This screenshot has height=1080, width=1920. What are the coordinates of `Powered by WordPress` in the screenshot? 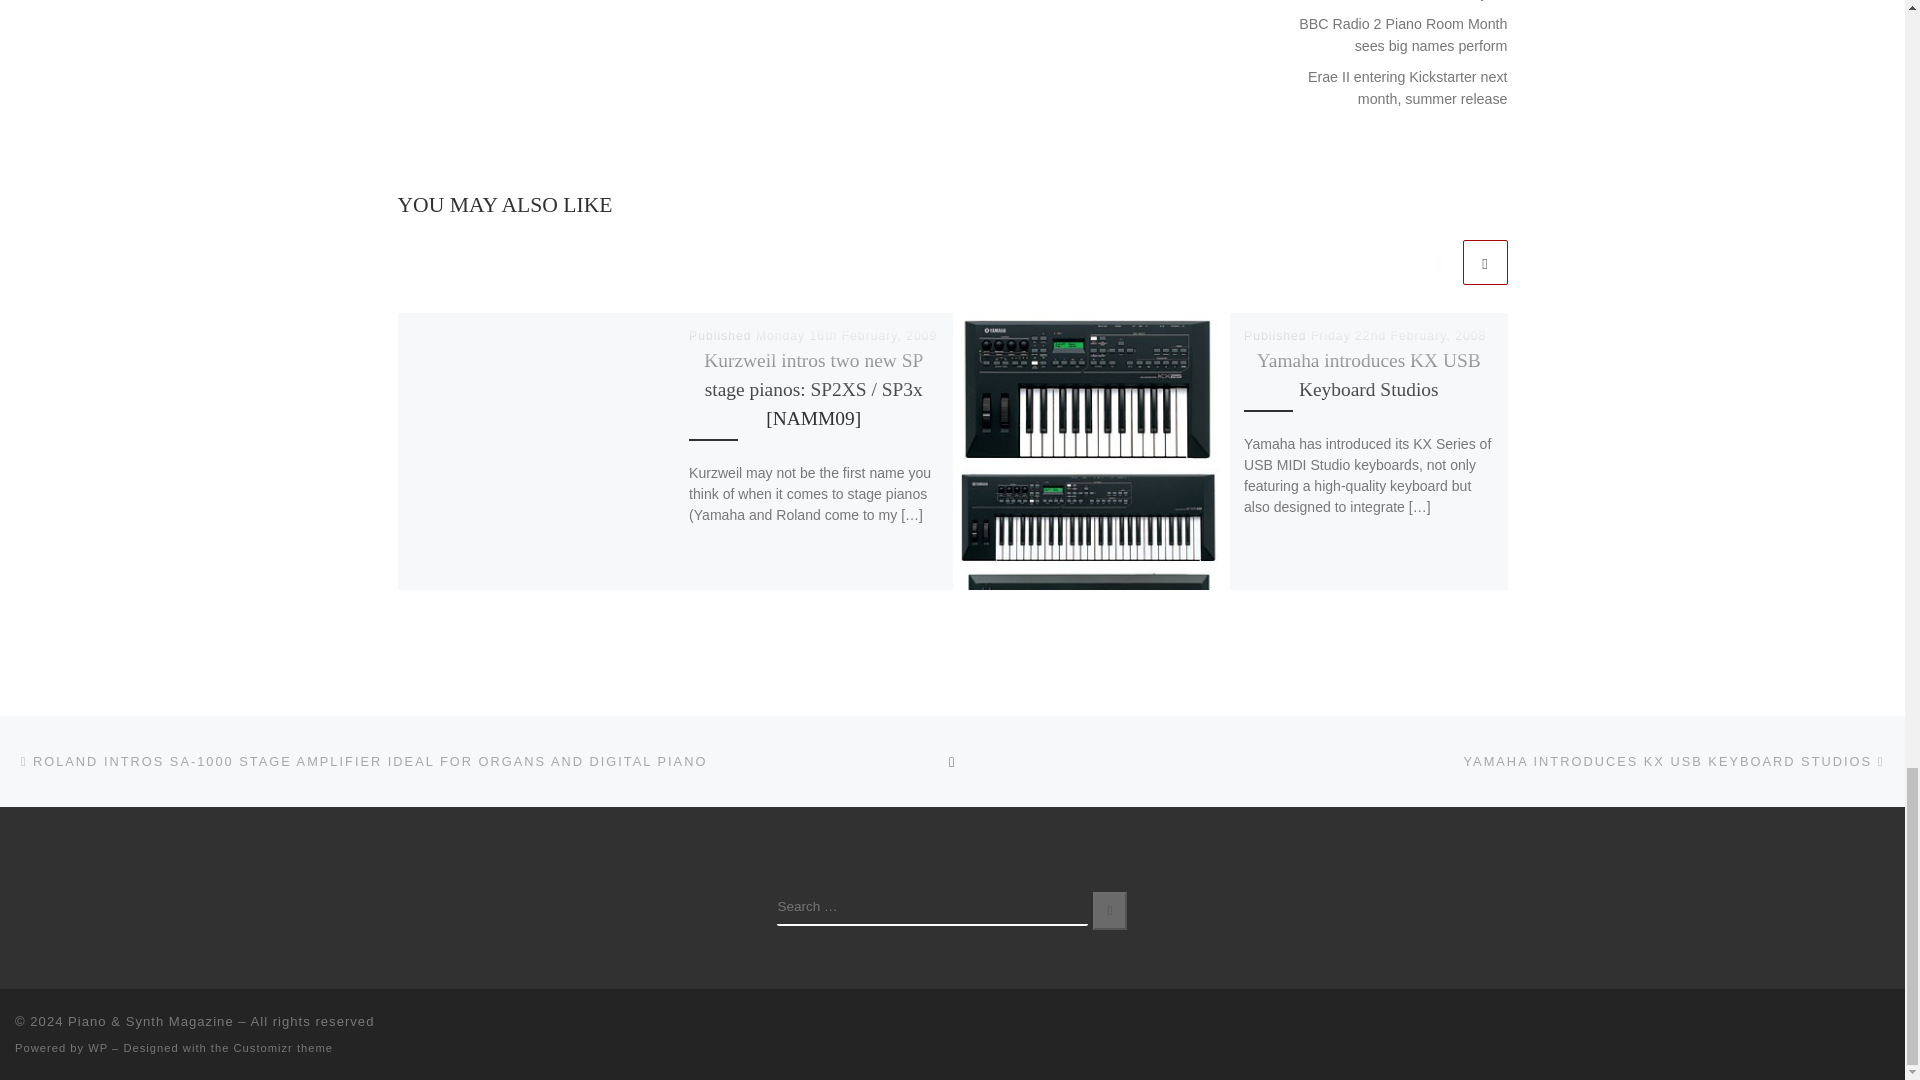 It's located at (98, 1048).